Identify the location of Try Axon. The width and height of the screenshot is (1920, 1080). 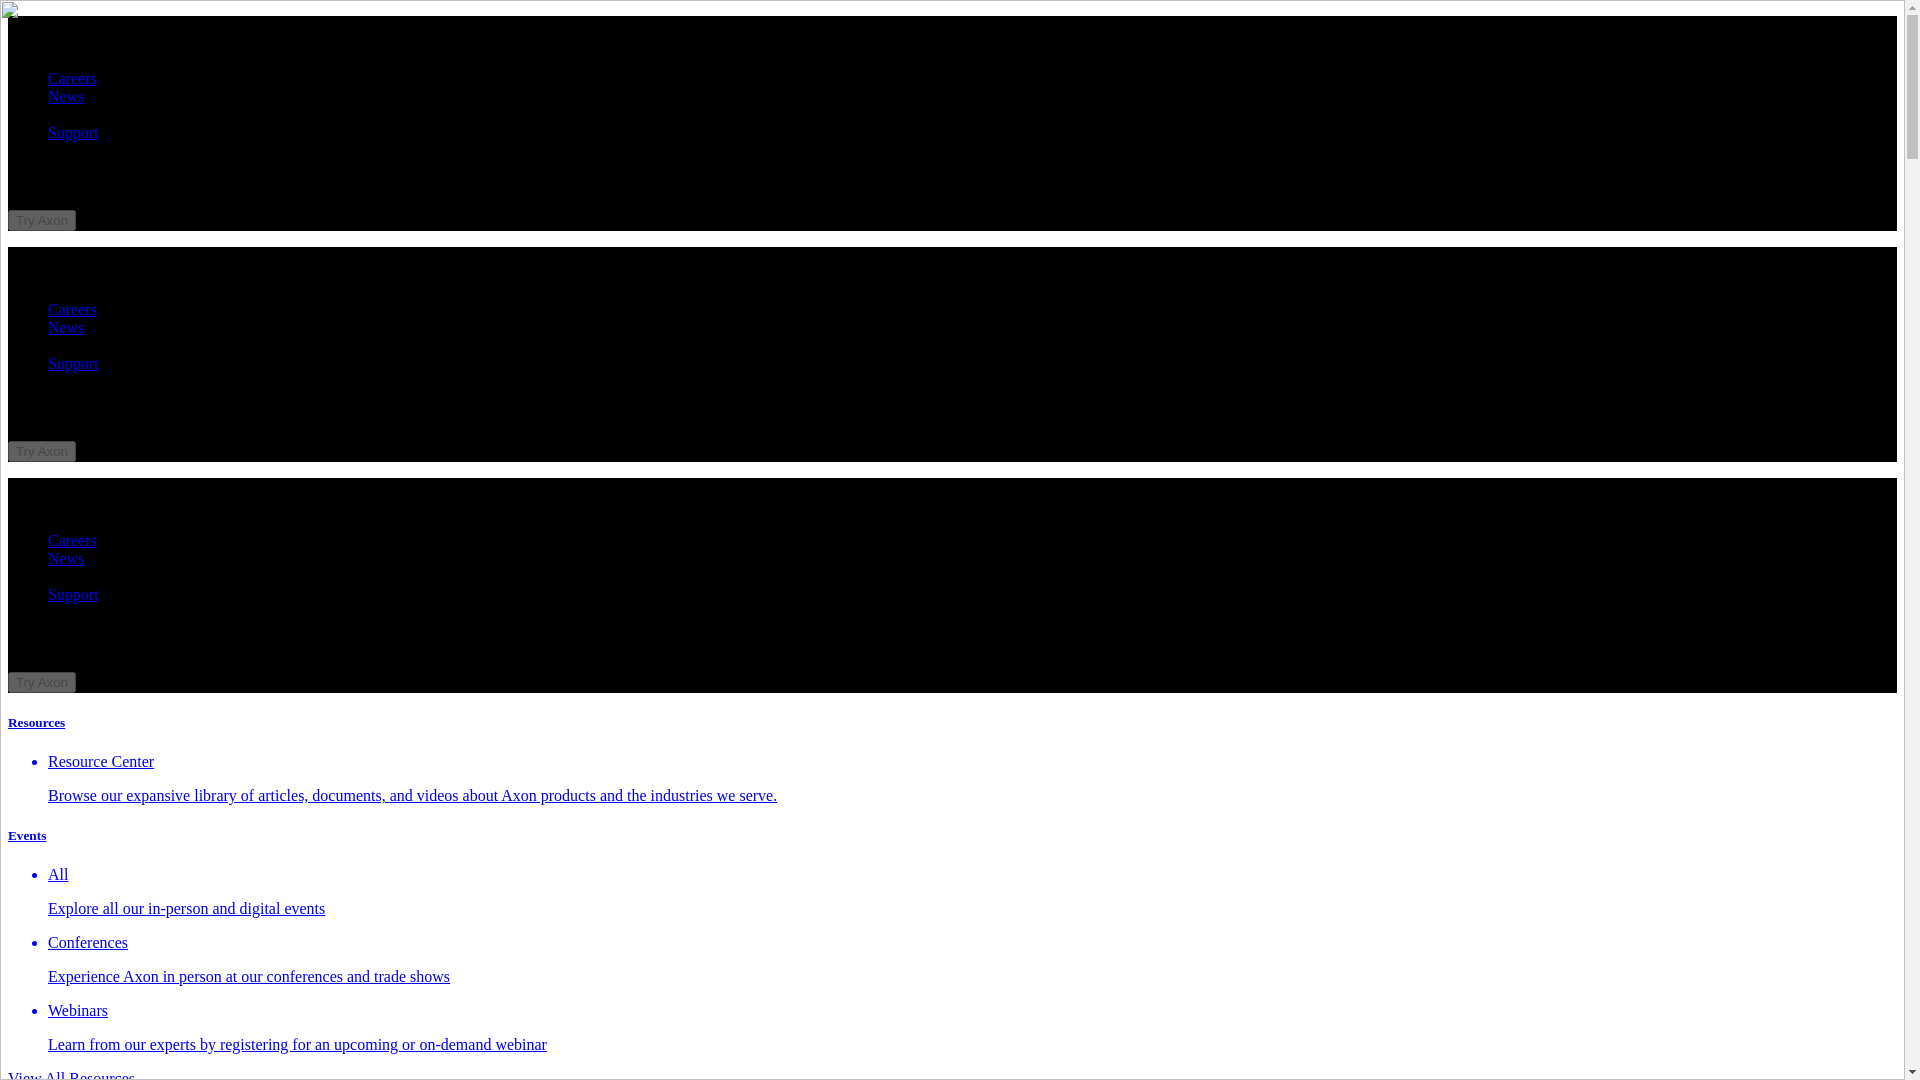
(42, 218).